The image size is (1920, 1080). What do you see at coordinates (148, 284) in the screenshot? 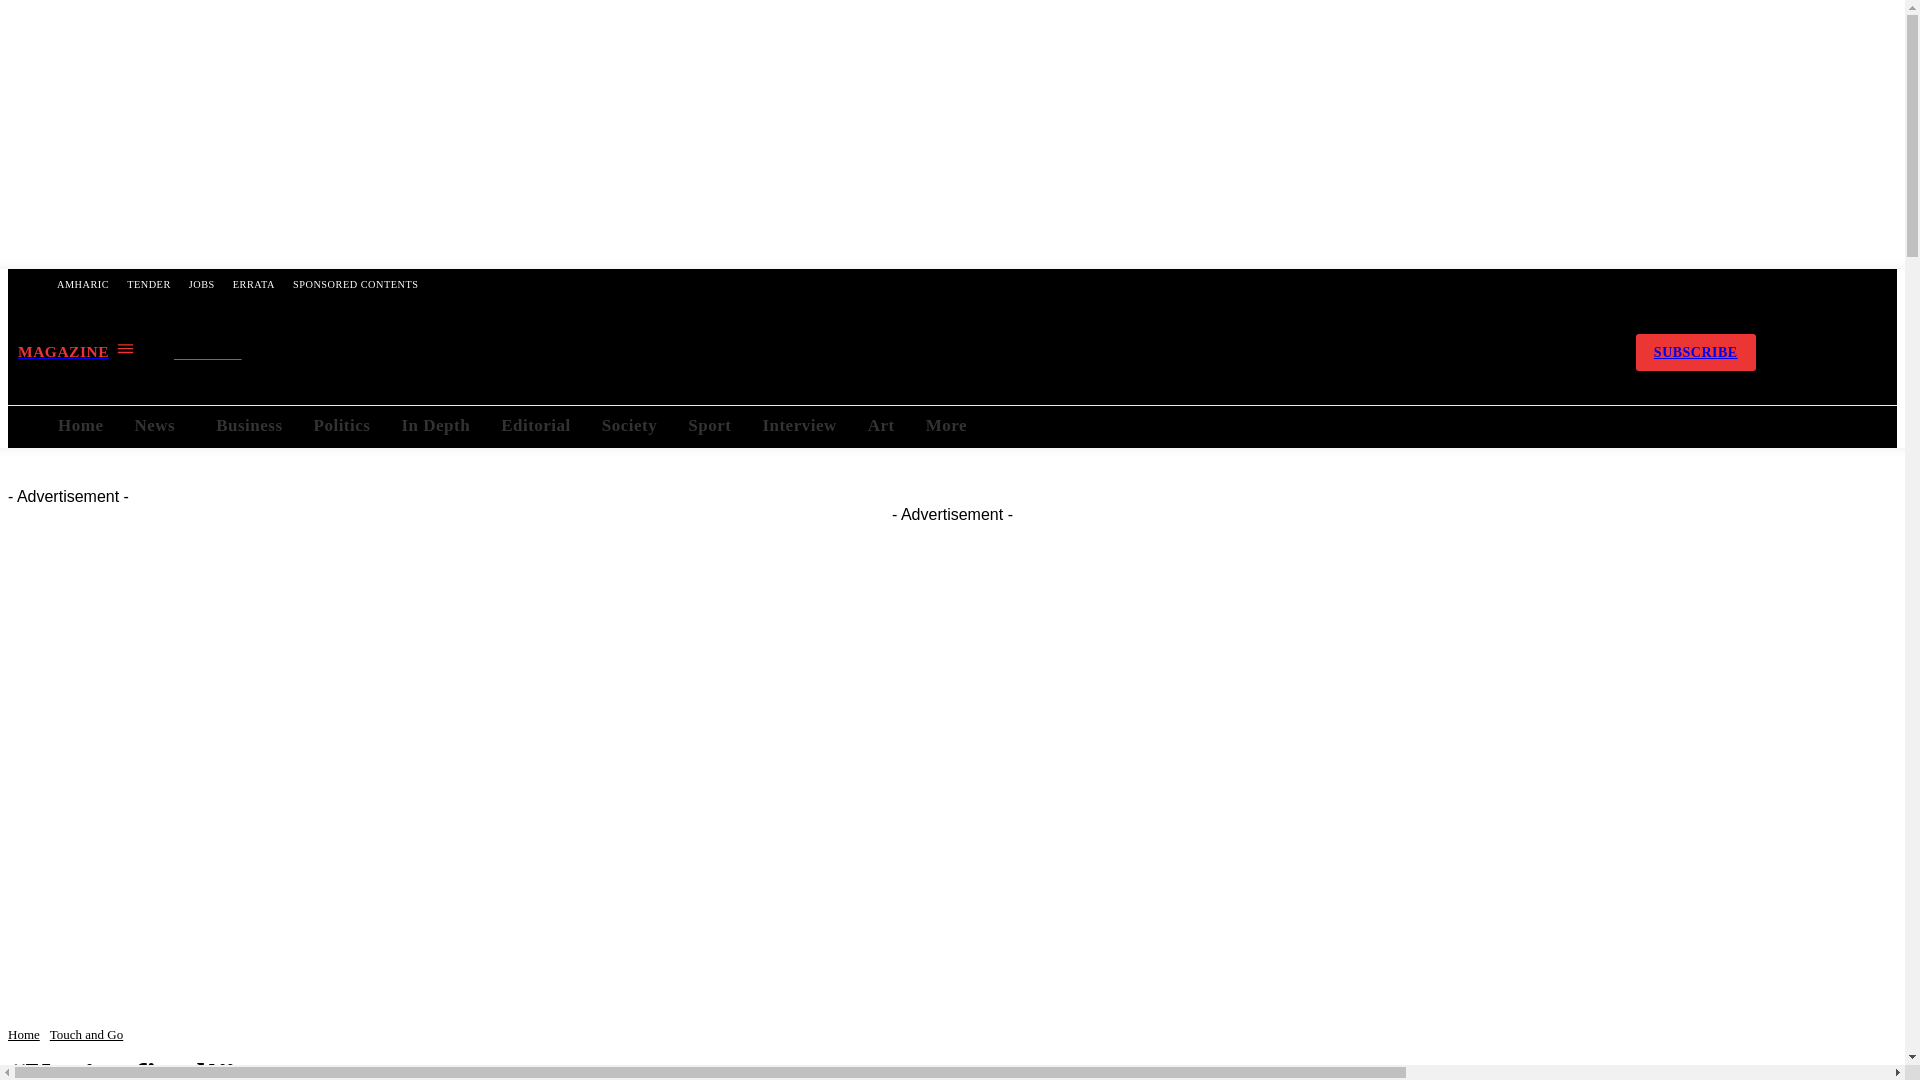
I see `TENDER` at bounding box center [148, 284].